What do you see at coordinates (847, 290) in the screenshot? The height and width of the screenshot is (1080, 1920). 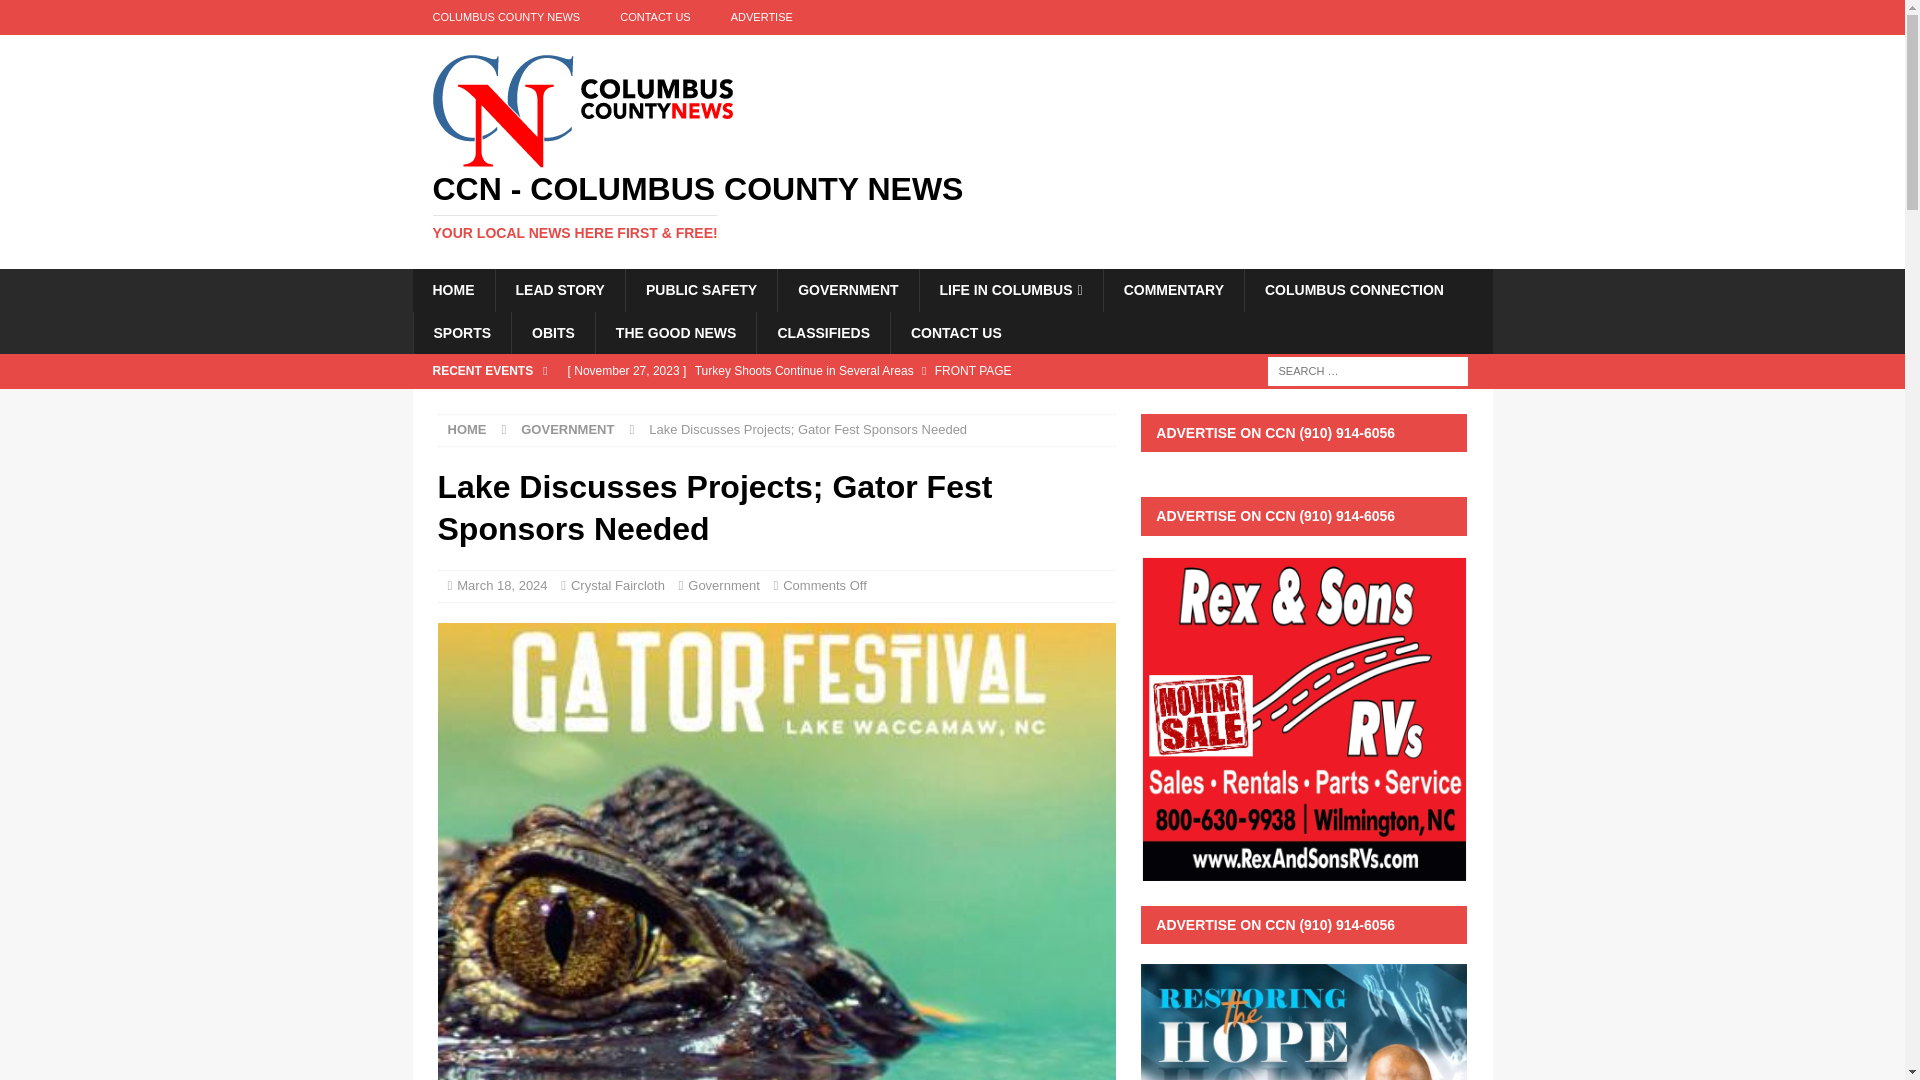 I see `GOVERNMENT` at bounding box center [847, 290].